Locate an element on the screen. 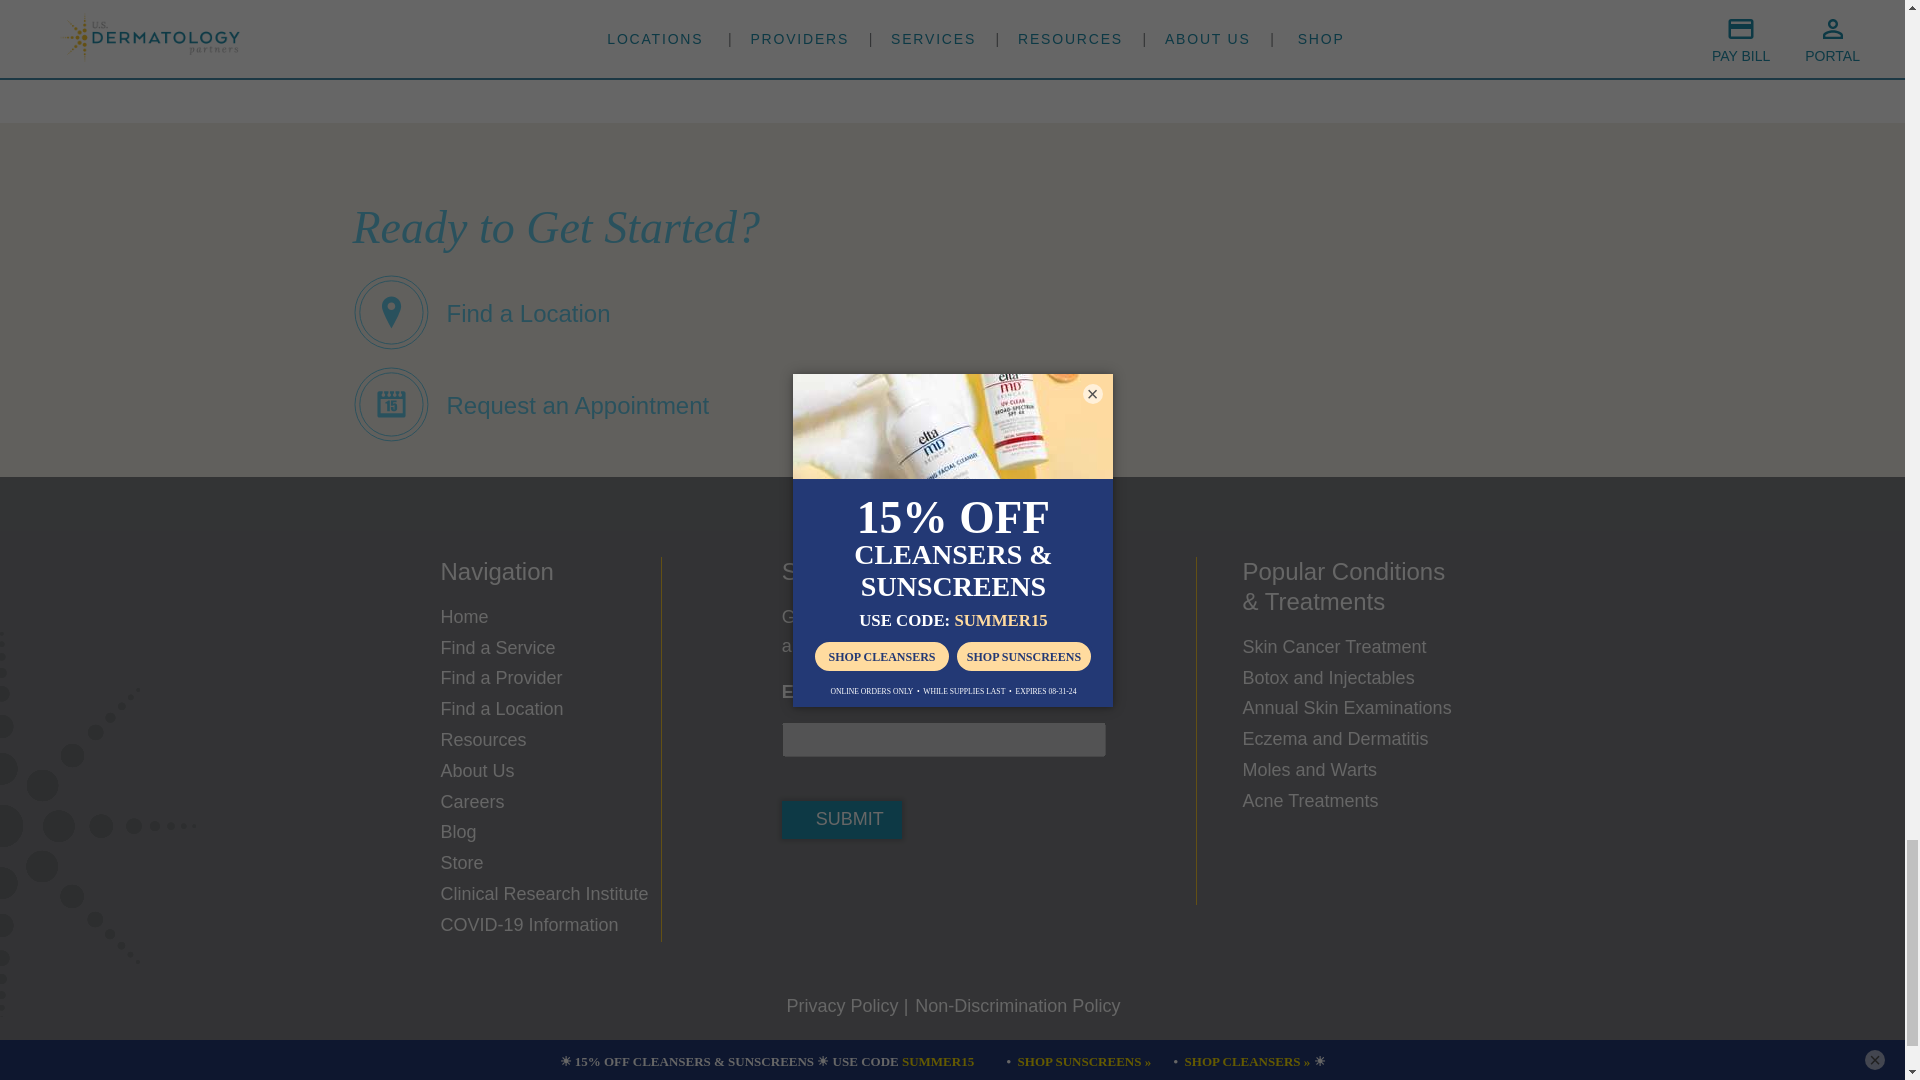  Find a Location is located at coordinates (480, 310).